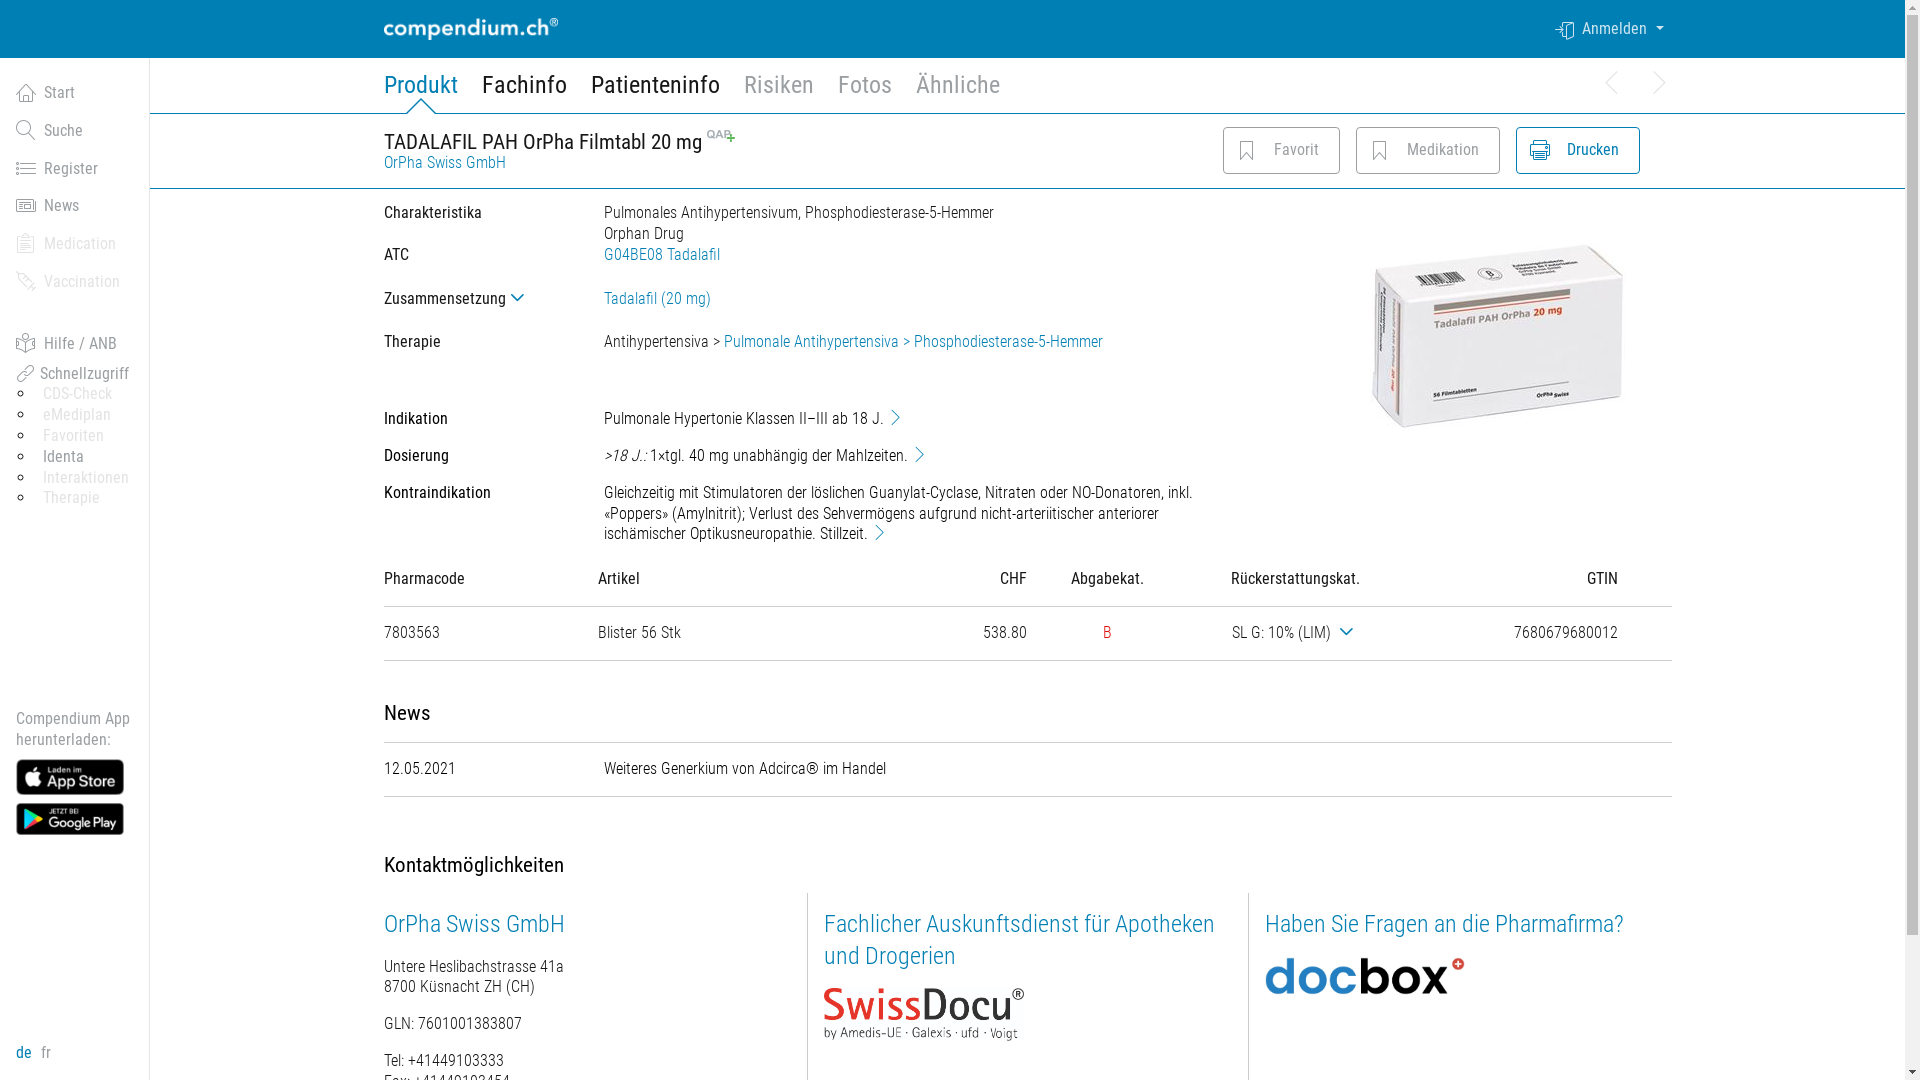  I want to click on eMediplan, so click(77, 414).